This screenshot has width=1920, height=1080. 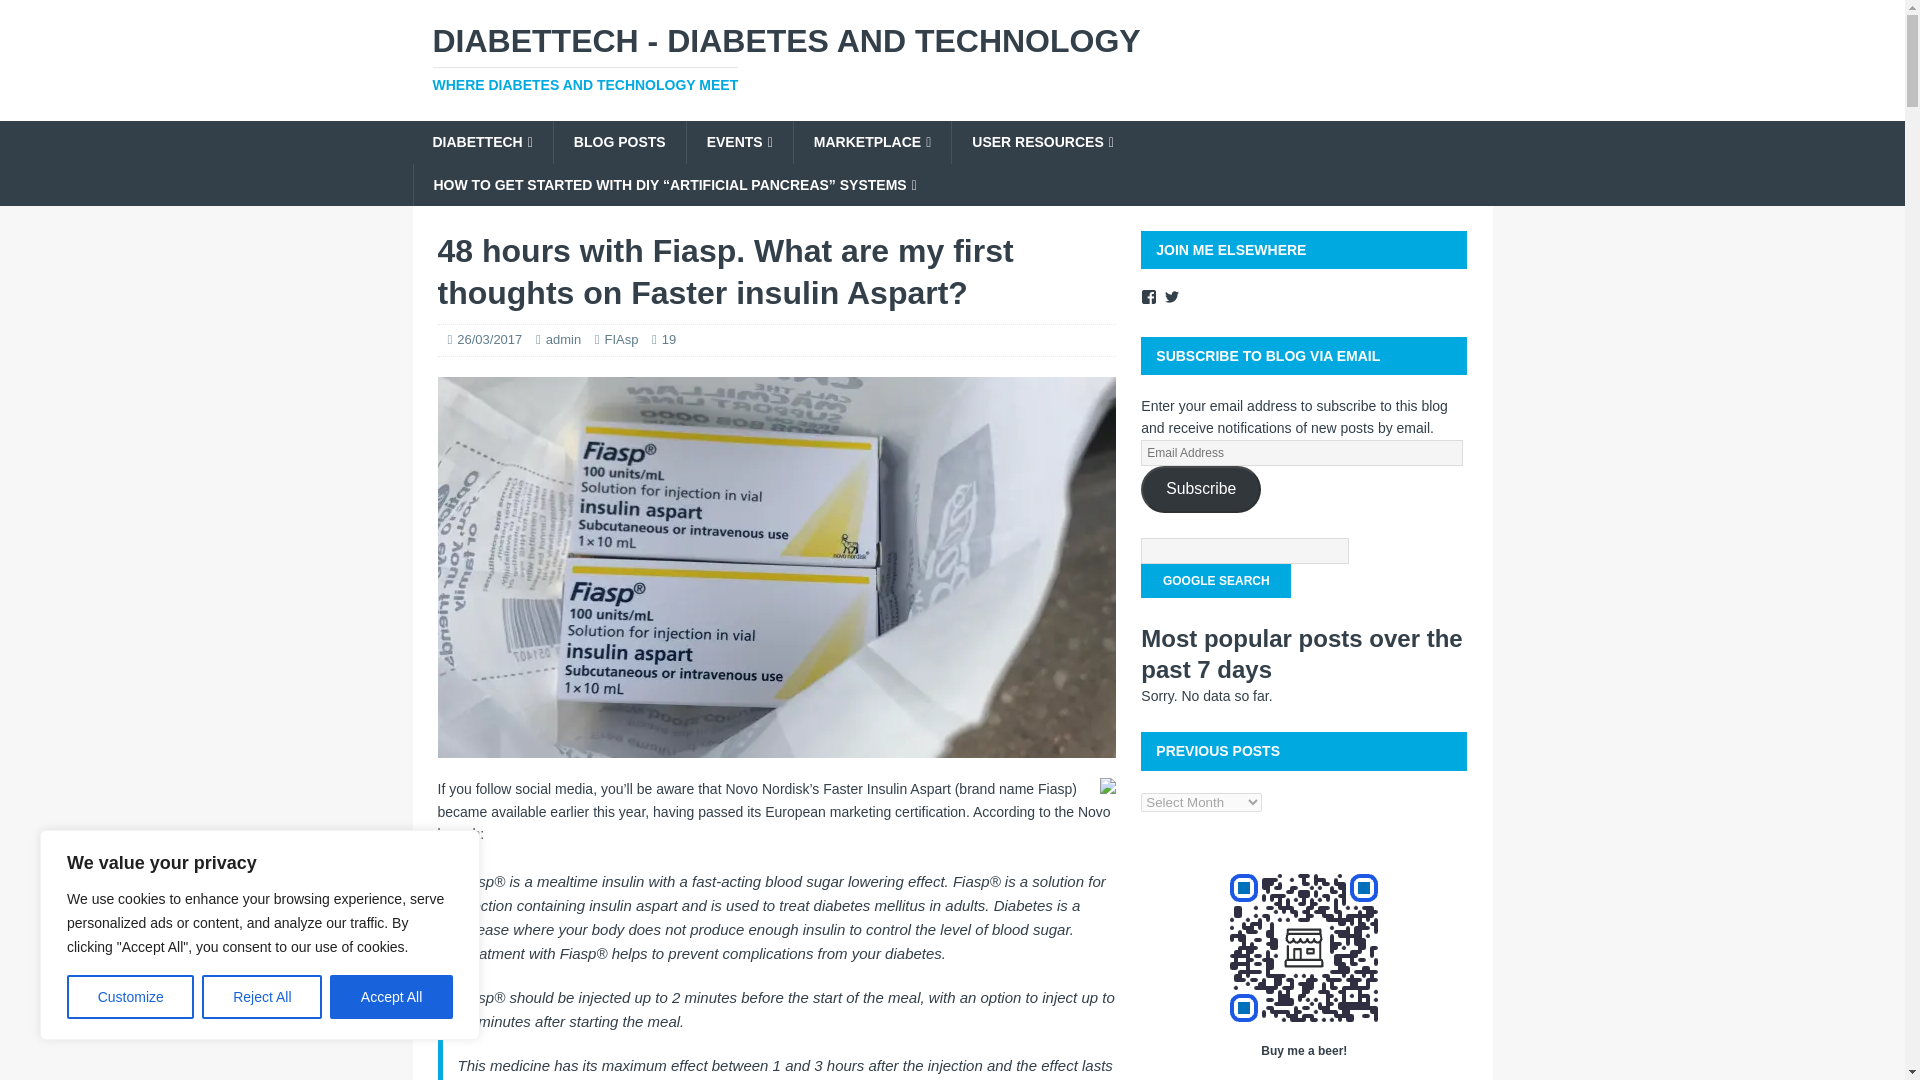 What do you see at coordinates (668, 338) in the screenshot?
I see `19` at bounding box center [668, 338].